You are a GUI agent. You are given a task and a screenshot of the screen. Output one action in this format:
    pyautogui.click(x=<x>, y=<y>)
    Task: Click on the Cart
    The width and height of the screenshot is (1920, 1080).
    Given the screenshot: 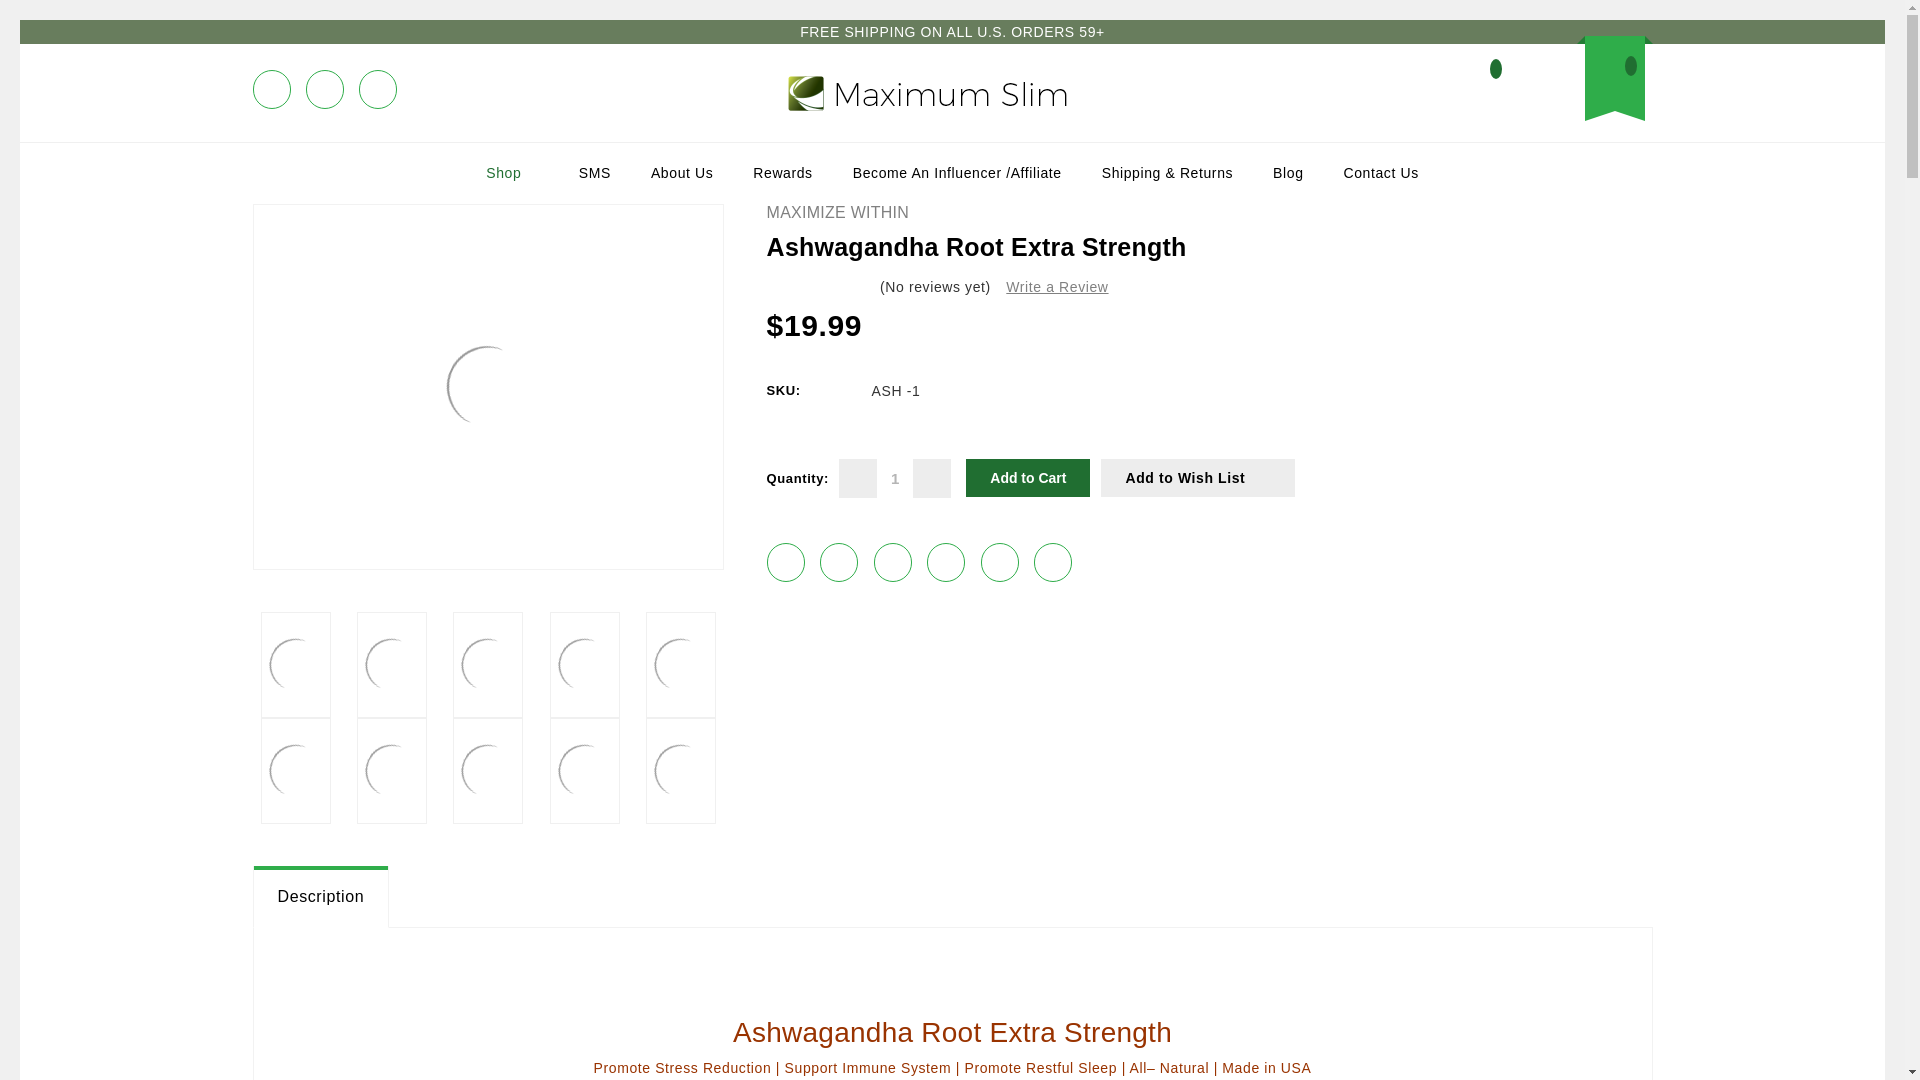 What is the action you would take?
    pyautogui.click(x=1614, y=79)
    